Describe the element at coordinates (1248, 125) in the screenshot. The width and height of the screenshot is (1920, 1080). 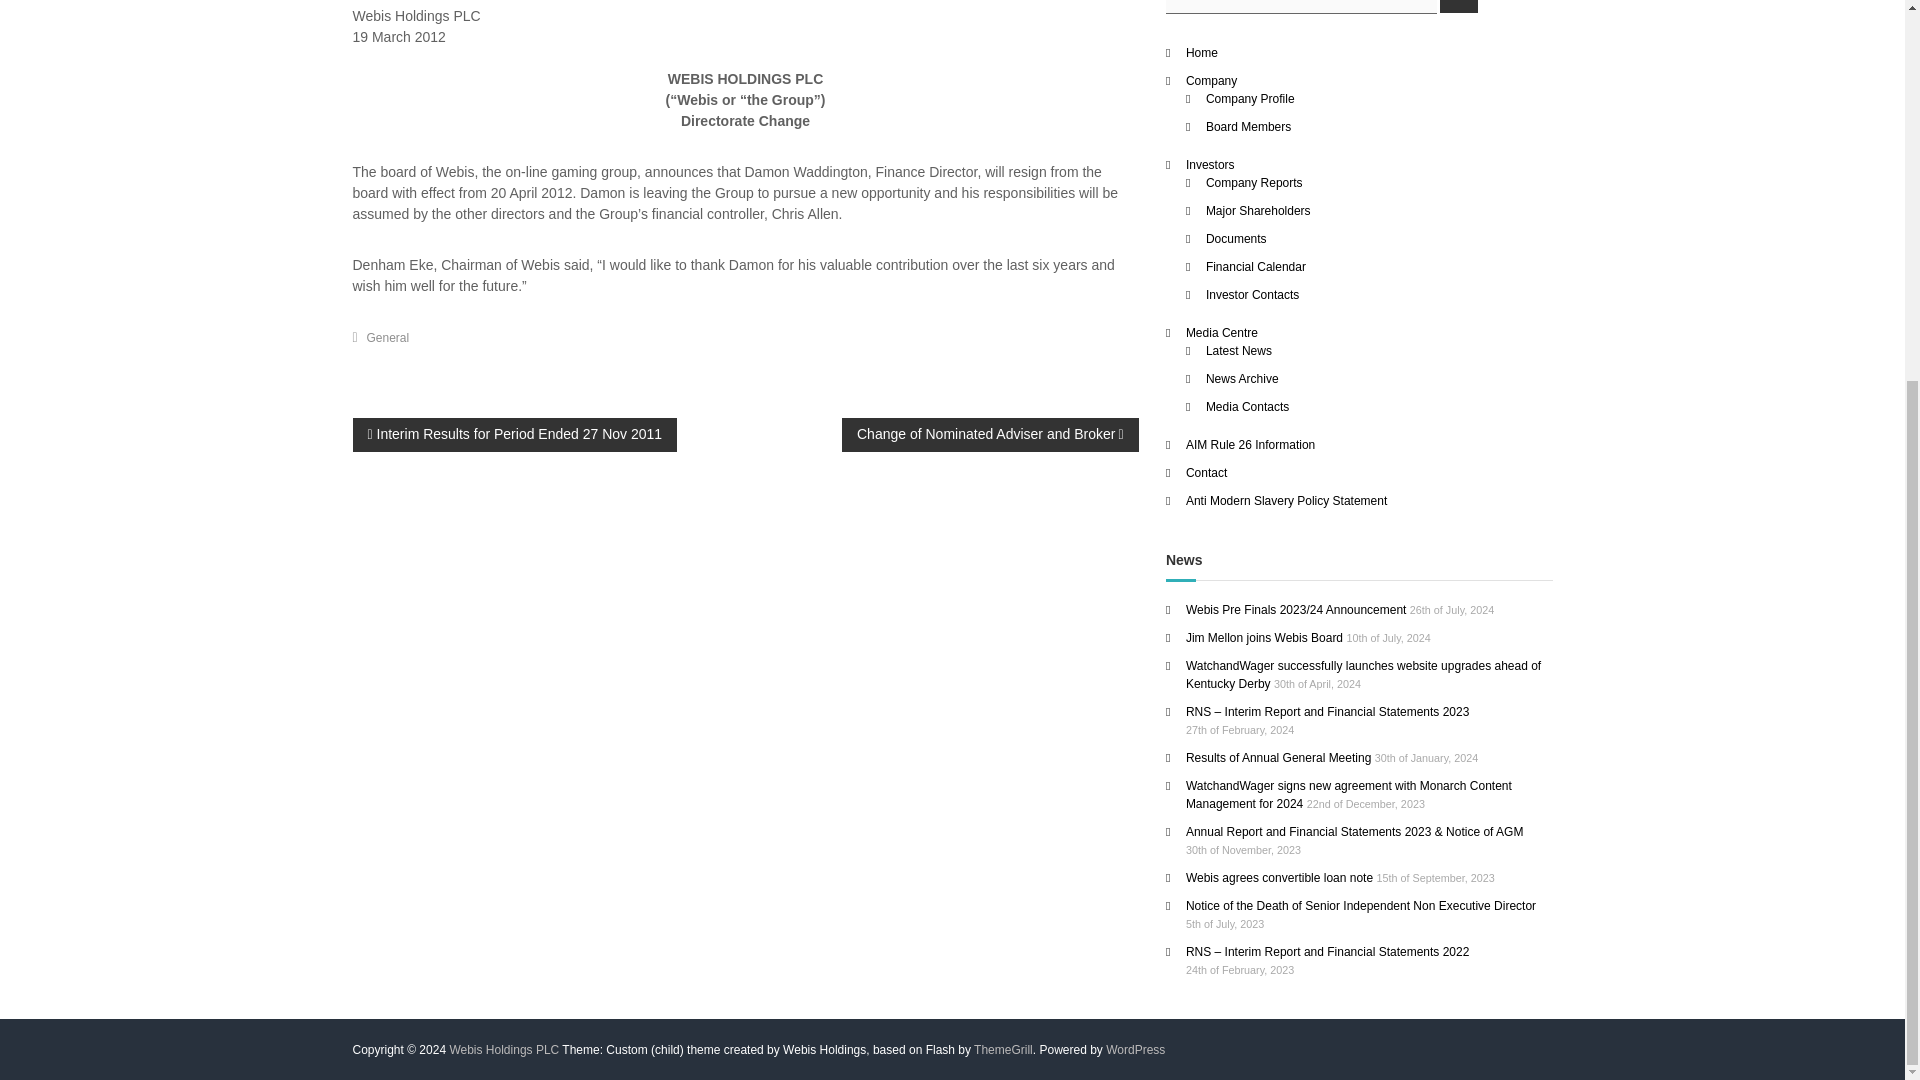
I see `Board Members` at that location.